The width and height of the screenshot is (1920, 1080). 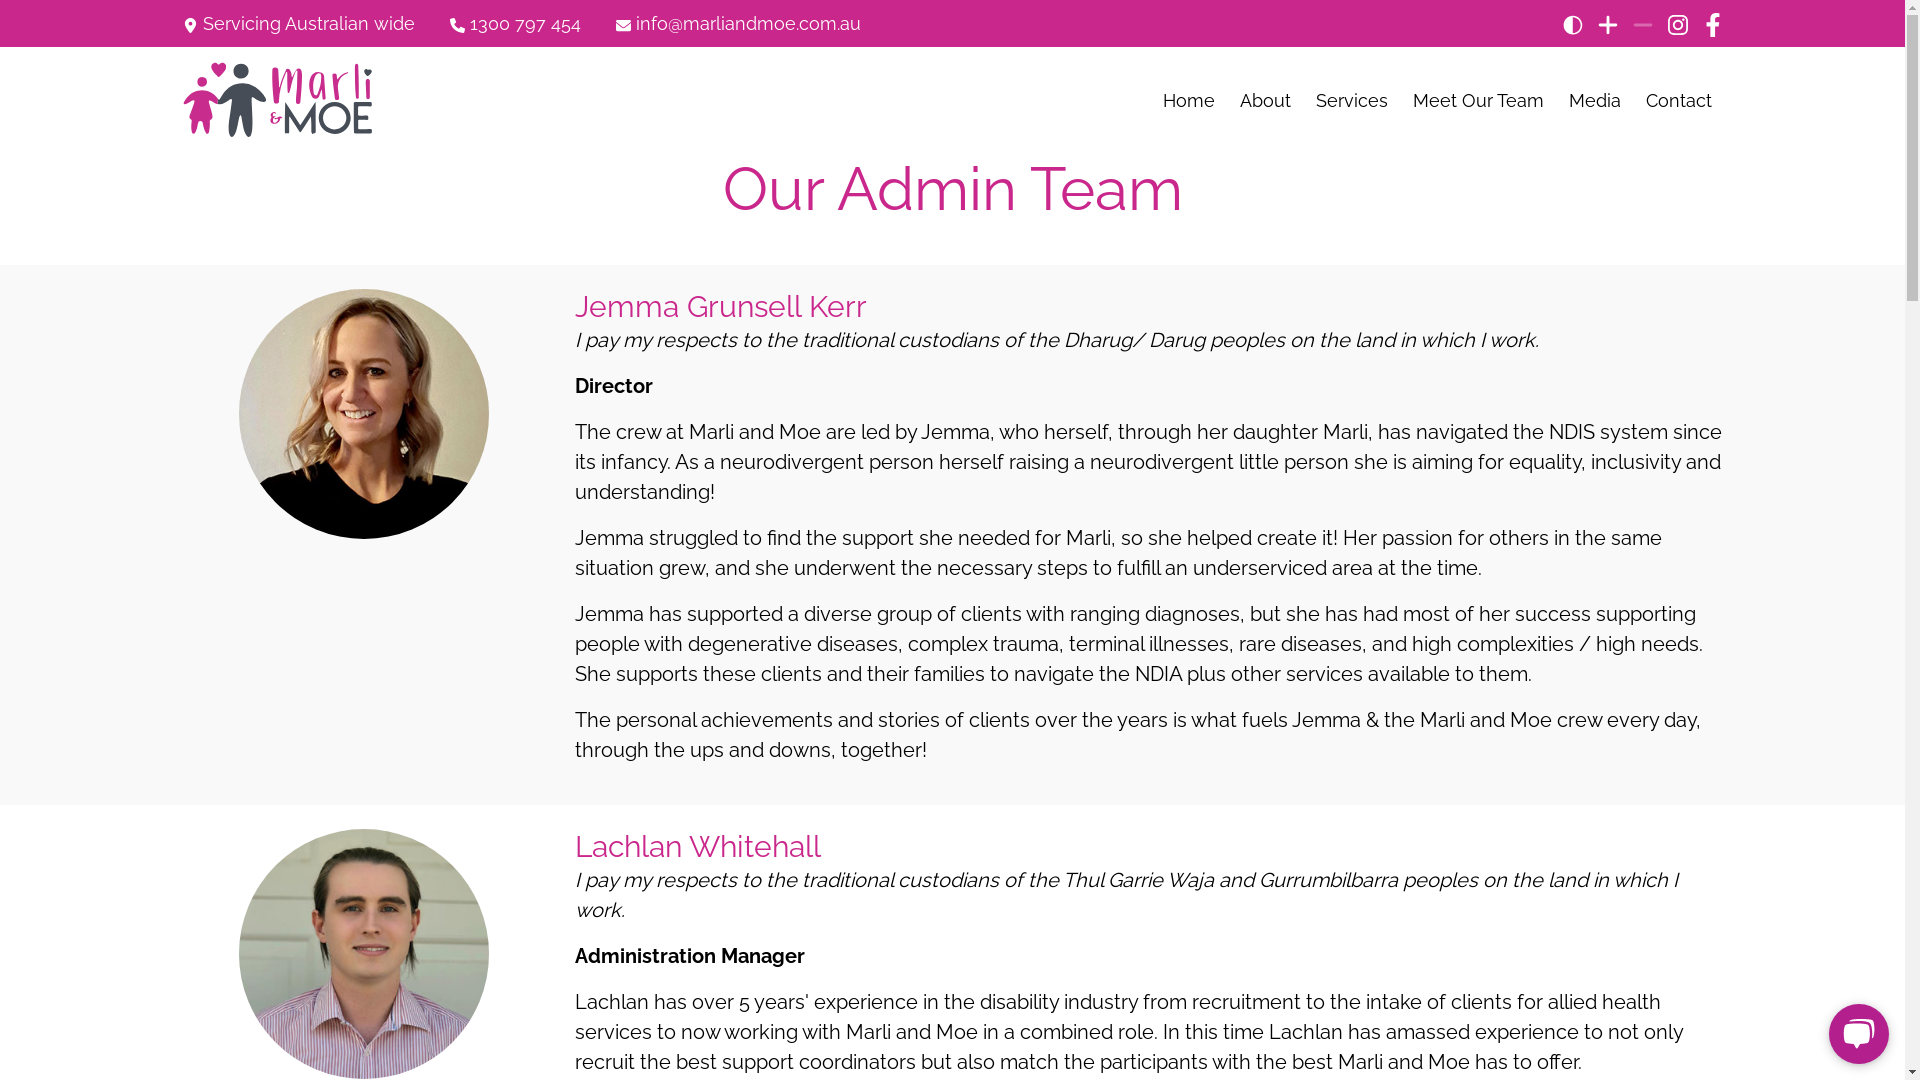 I want to click on Home, so click(x=1189, y=100).